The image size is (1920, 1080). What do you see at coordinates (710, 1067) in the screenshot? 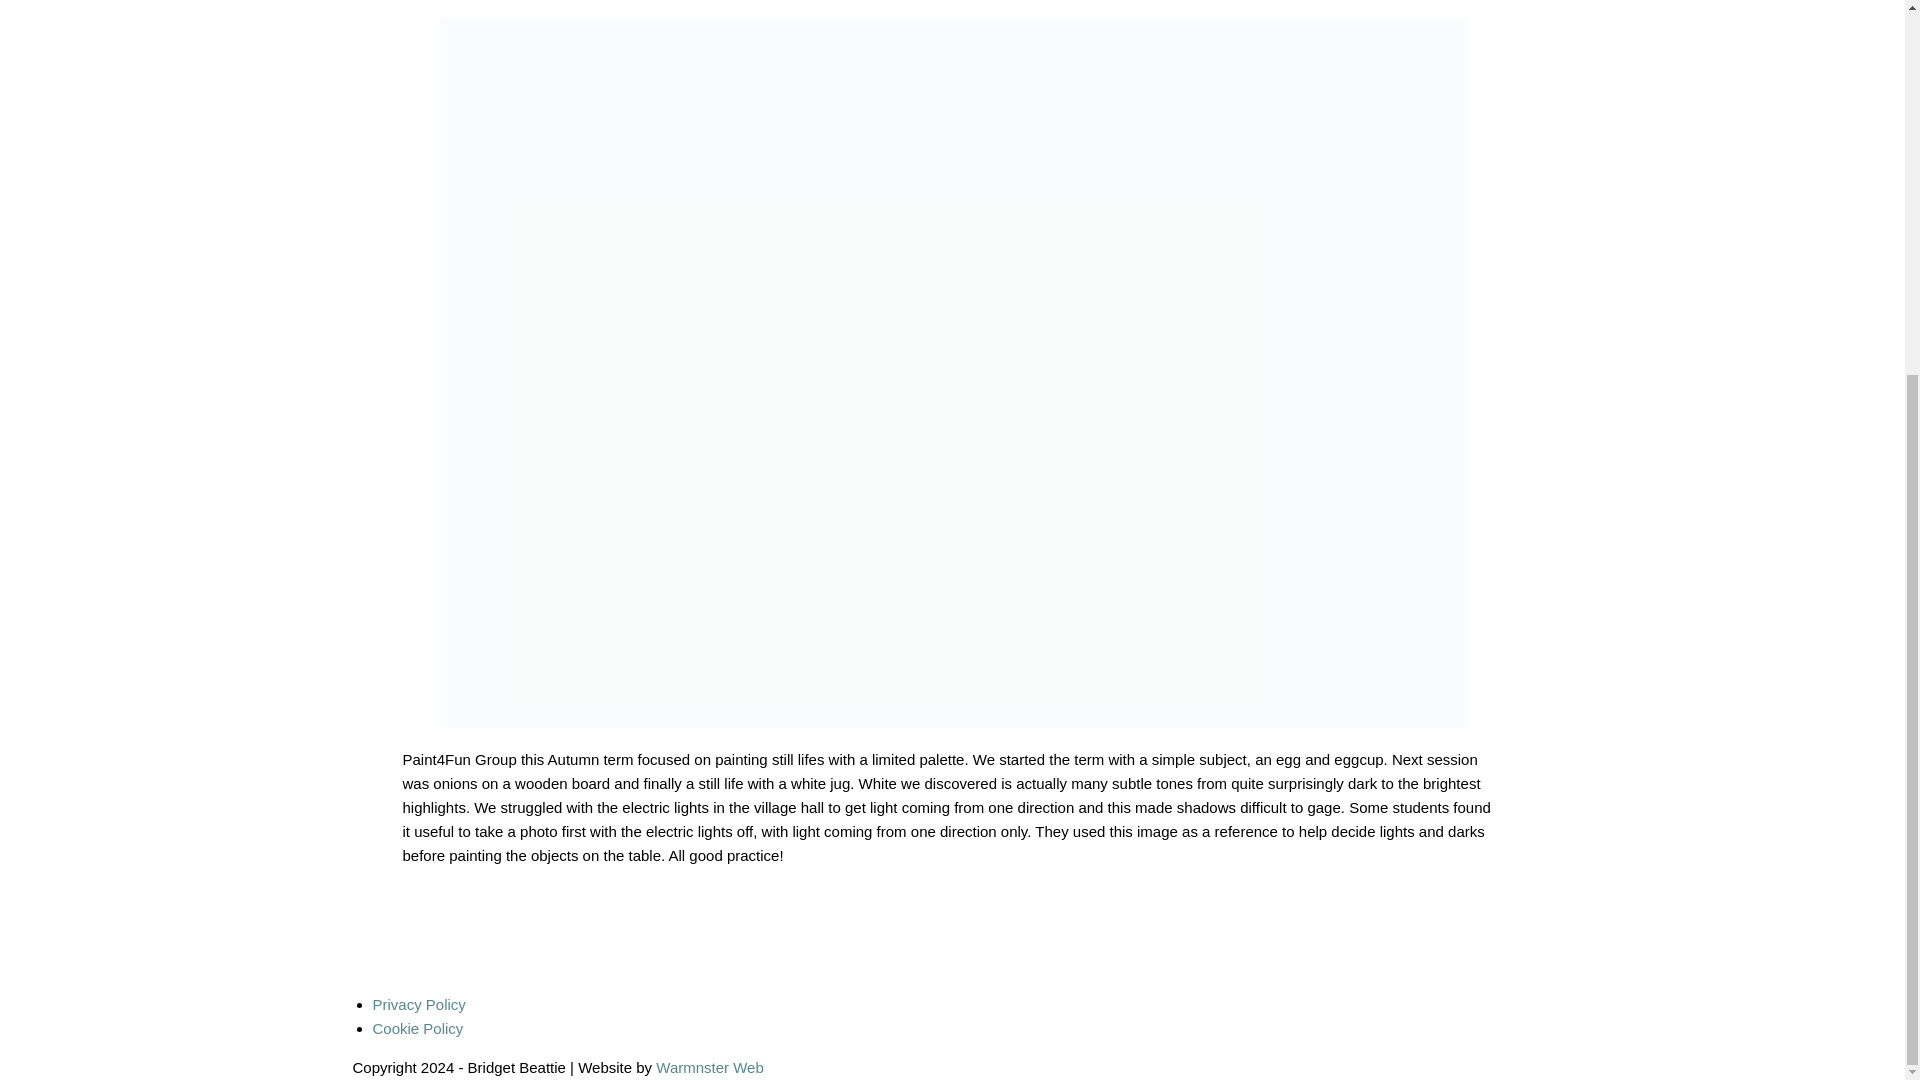
I see `Warmnster Web` at bounding box center [710, 1067].